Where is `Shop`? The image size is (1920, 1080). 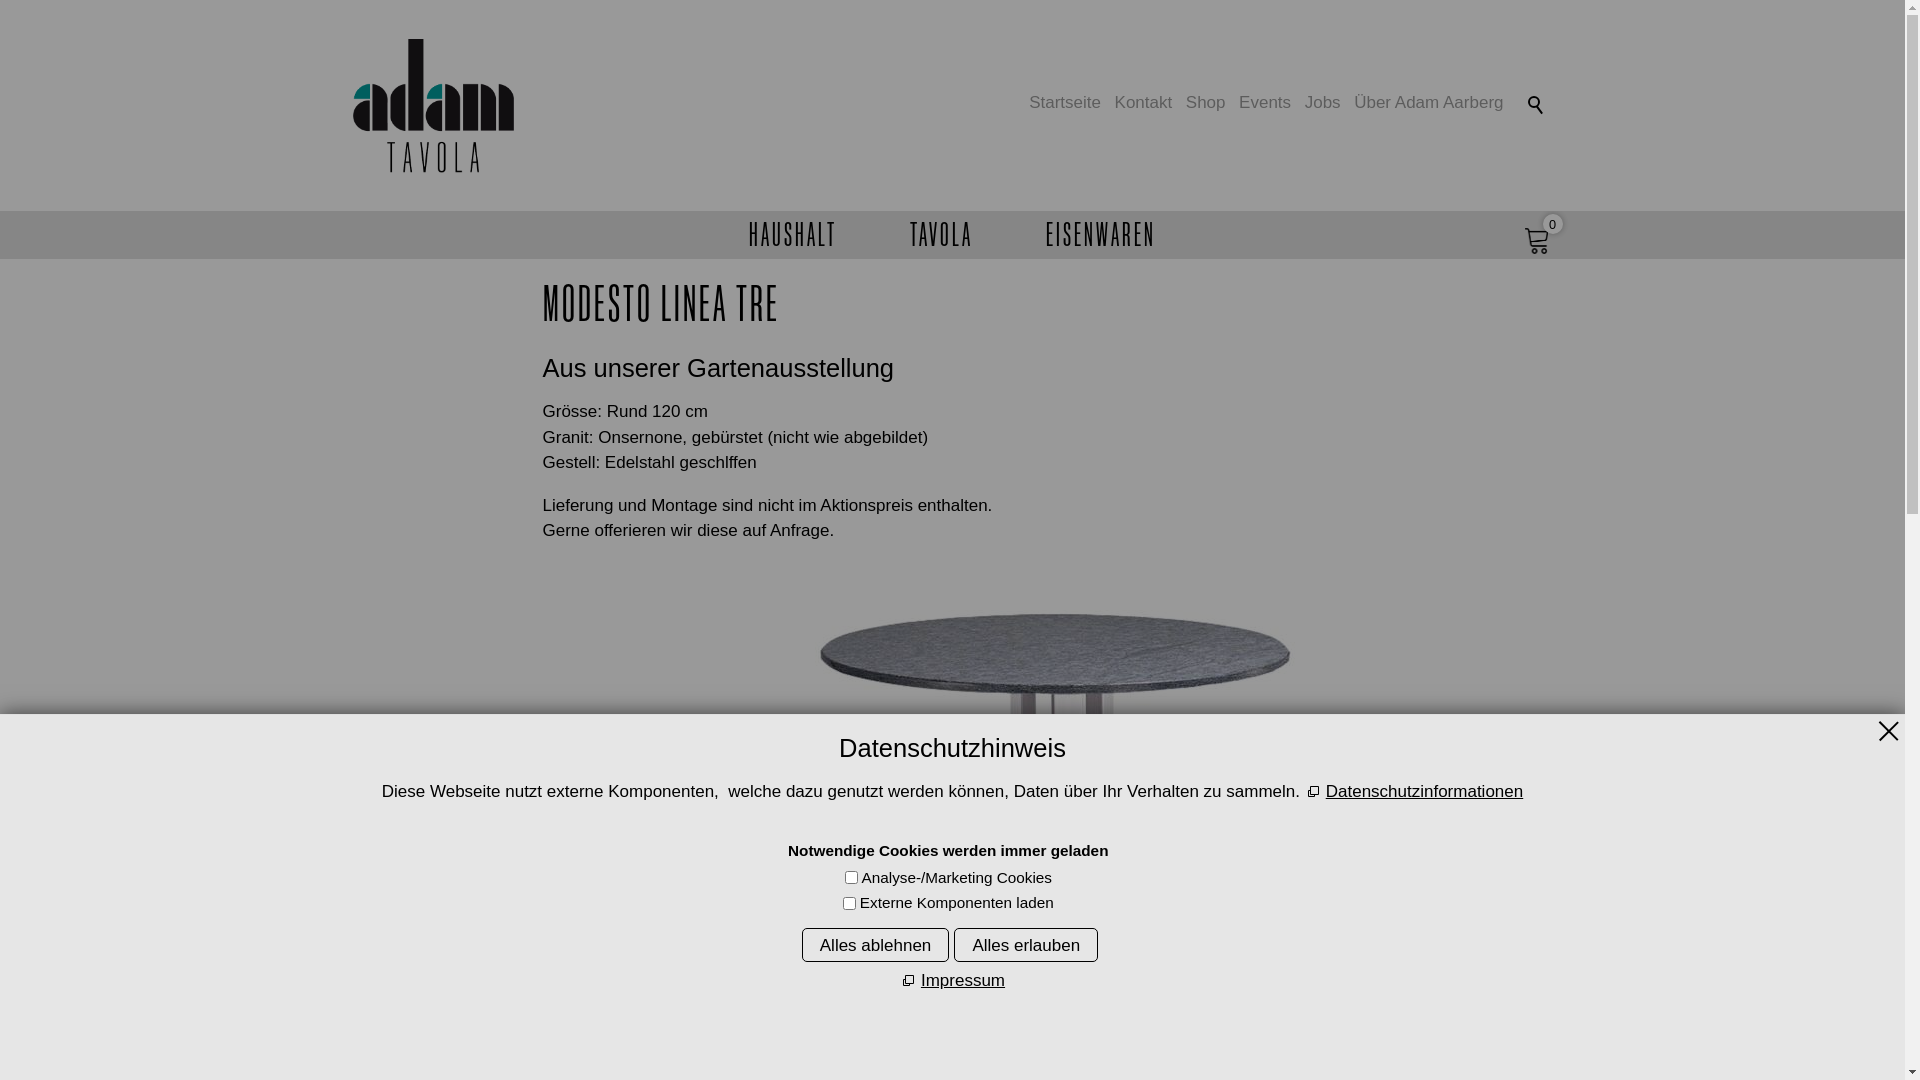 Shop is located at coordinates (1206, 103).